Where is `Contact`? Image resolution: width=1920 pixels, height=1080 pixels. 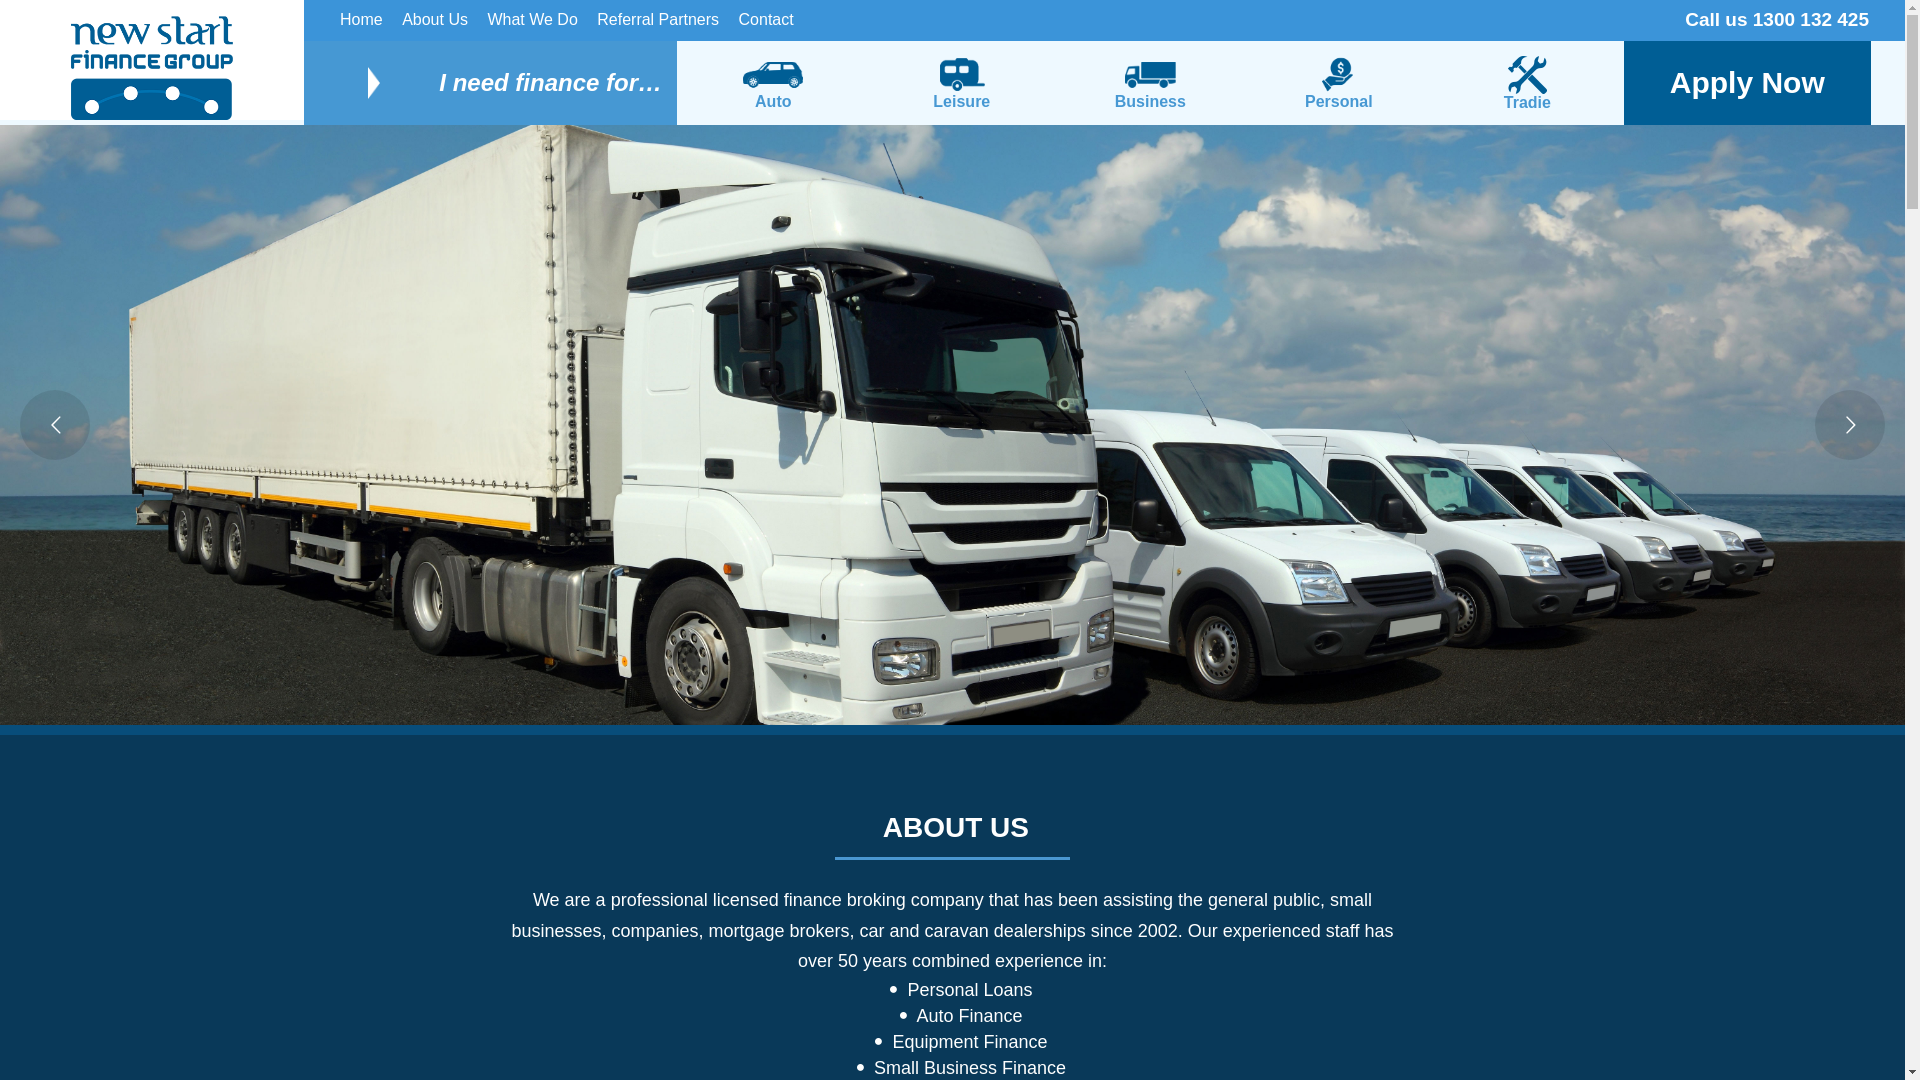
Contact is located at coordinates (766, 26).